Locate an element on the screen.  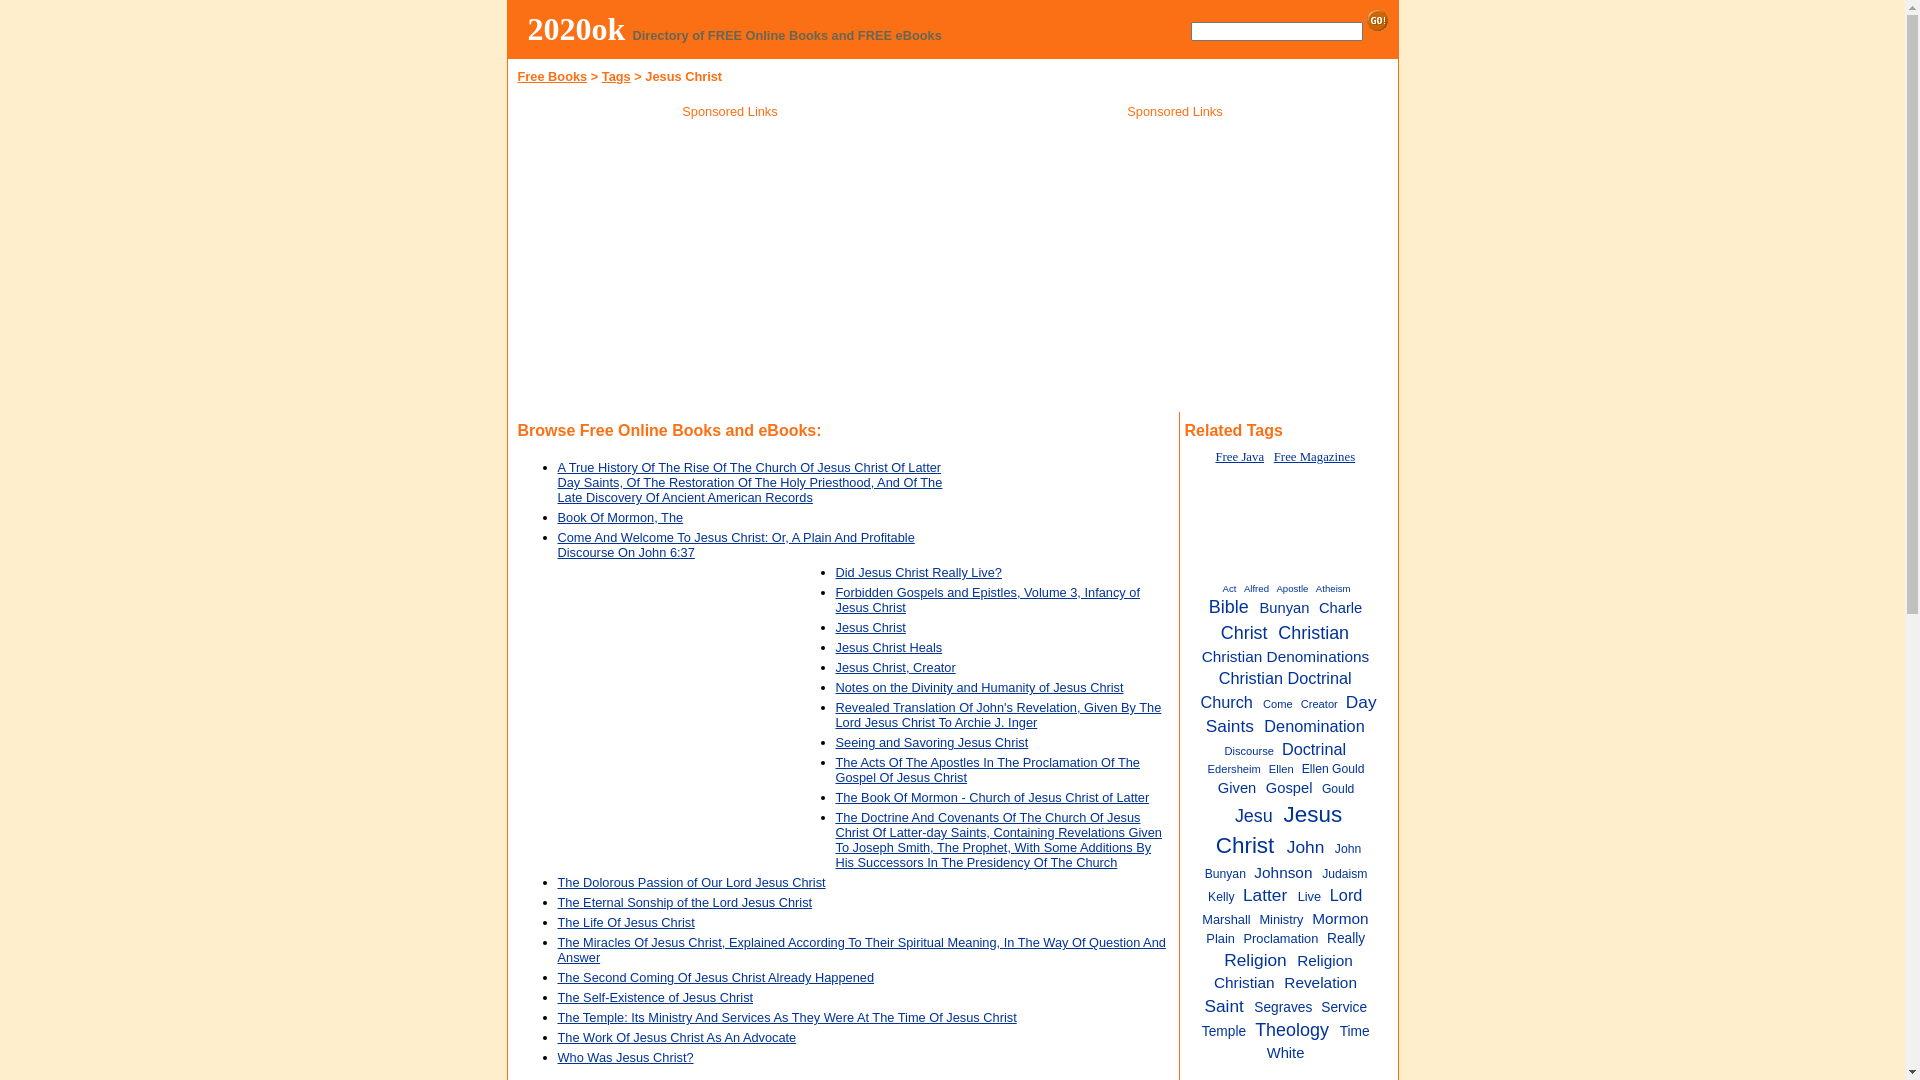
The Life Of Jesus Christ is located at coordinates (626, 922).